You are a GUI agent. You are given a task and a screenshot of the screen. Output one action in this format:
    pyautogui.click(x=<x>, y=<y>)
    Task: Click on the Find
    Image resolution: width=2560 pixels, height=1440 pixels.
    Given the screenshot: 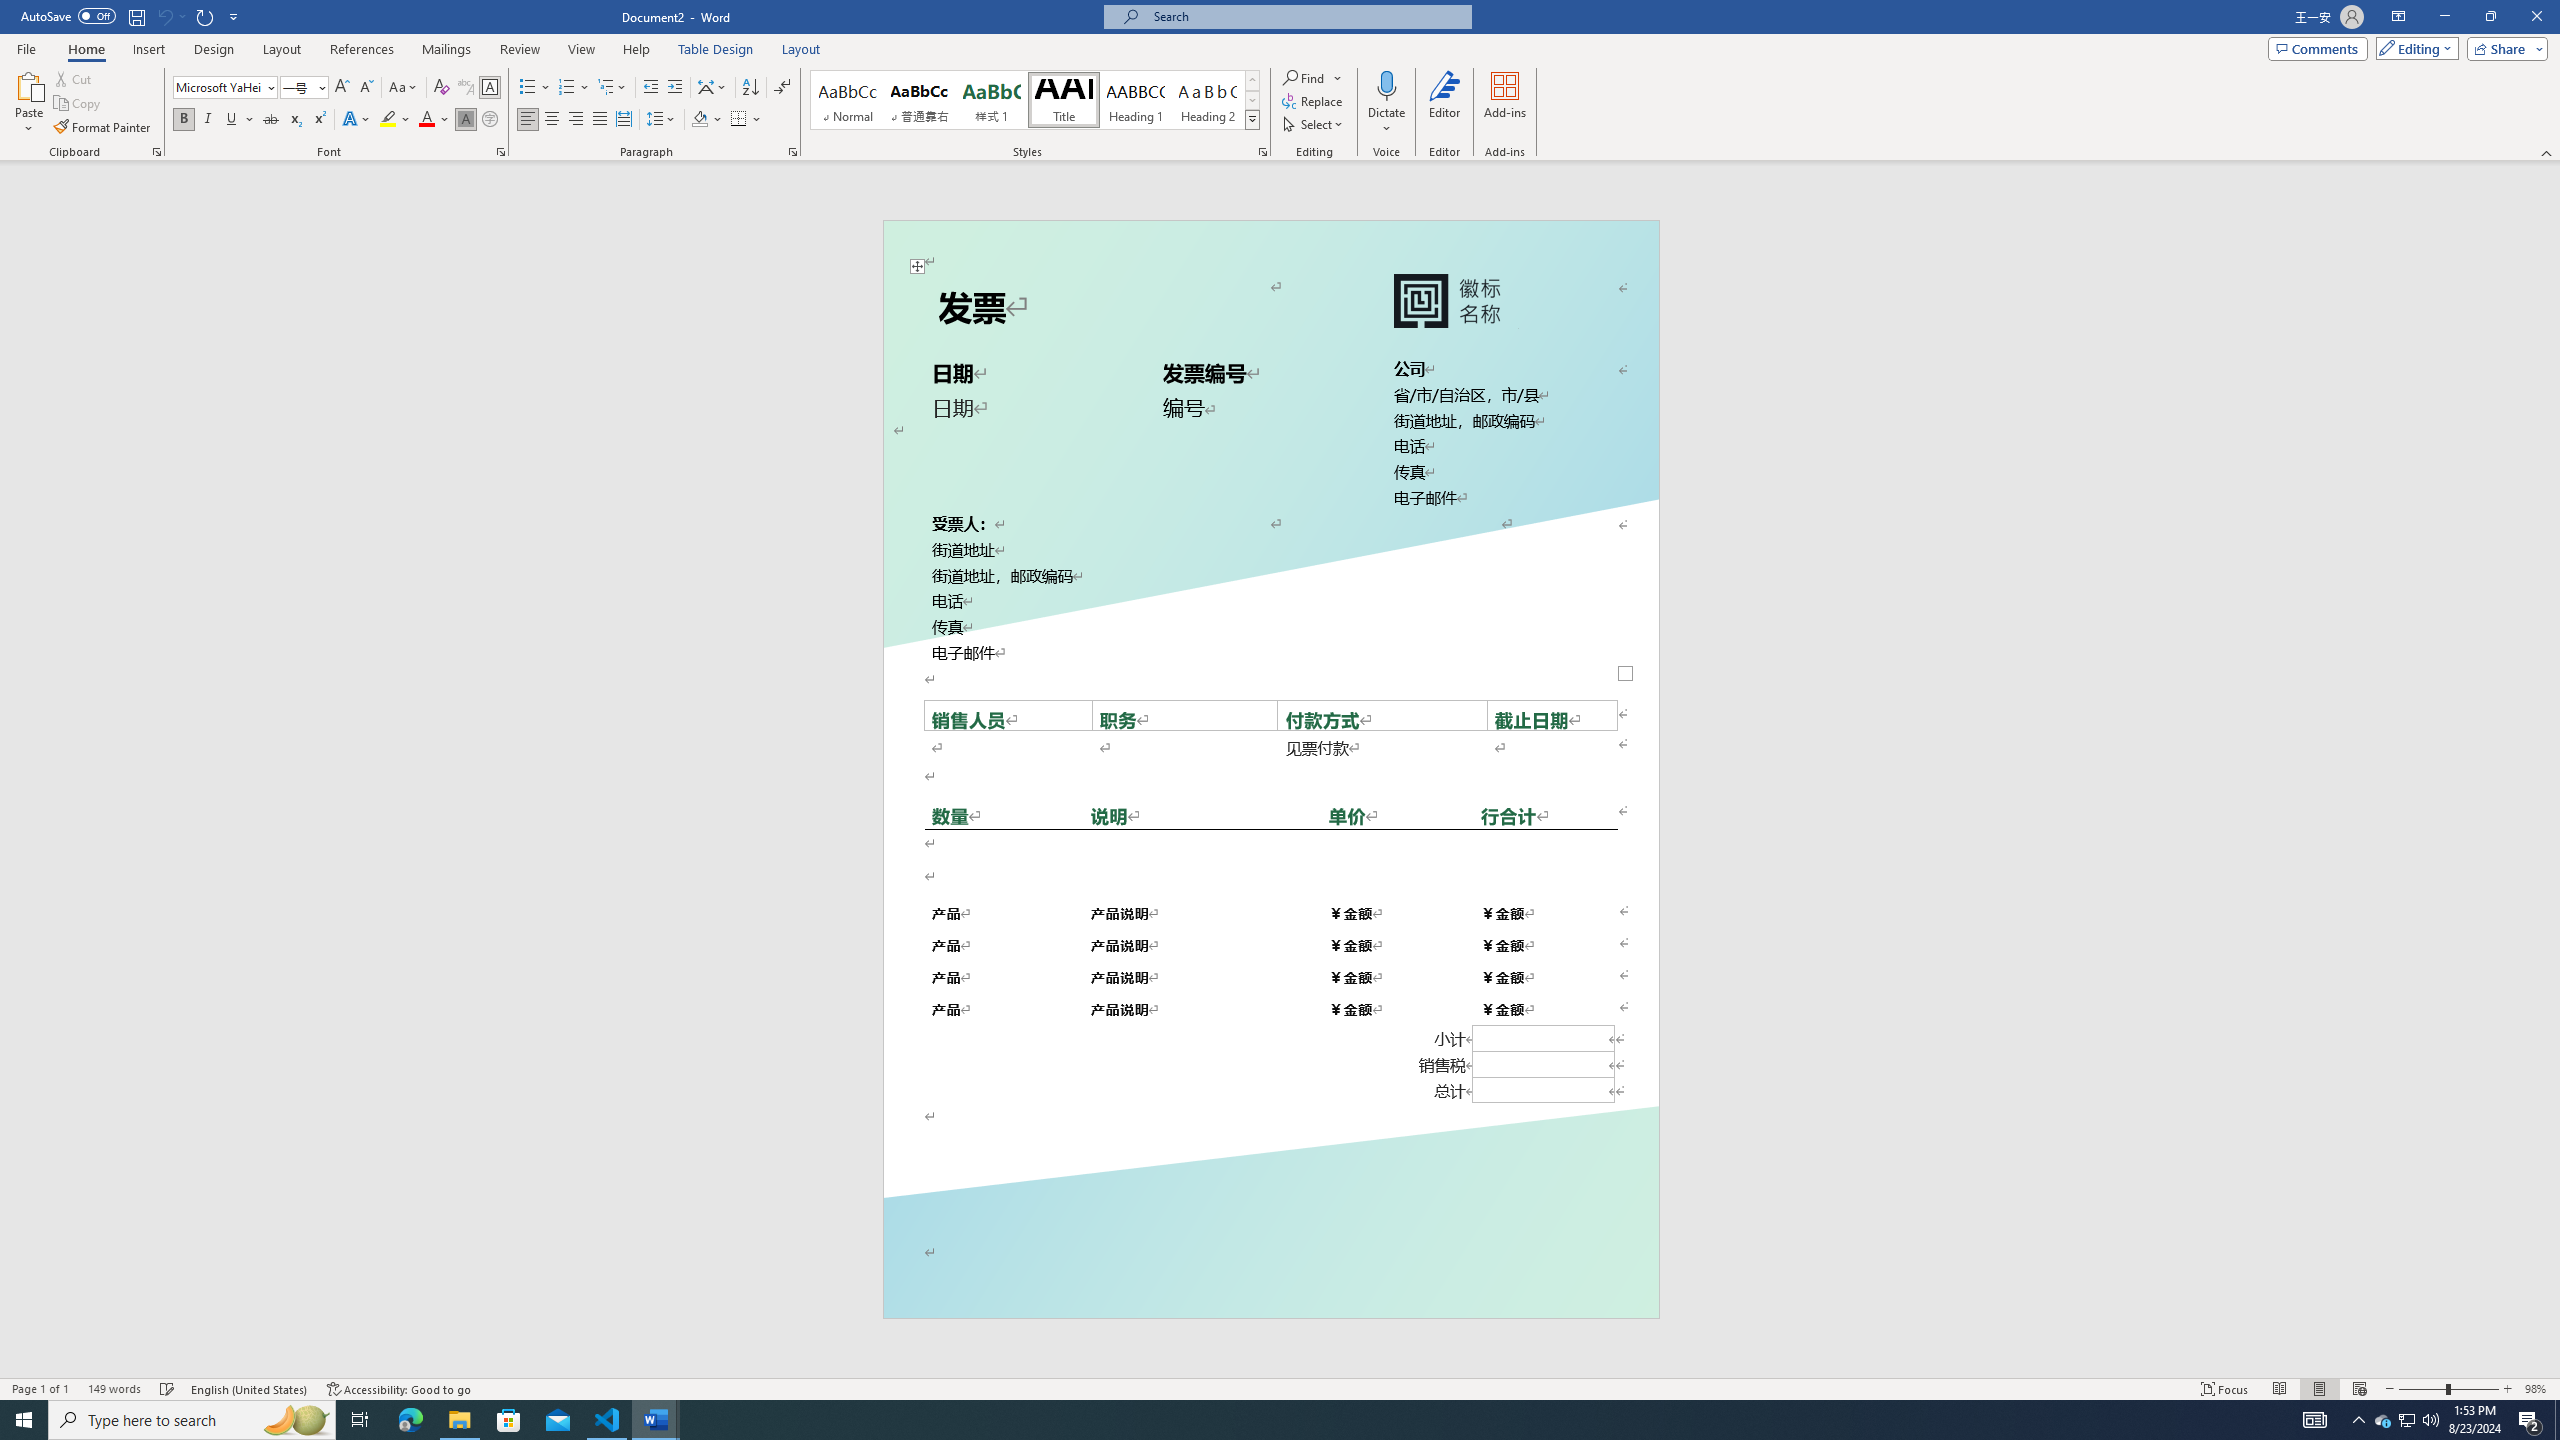 What is the action you would take?
    pyautogui.click(x=1313, y=78)
    